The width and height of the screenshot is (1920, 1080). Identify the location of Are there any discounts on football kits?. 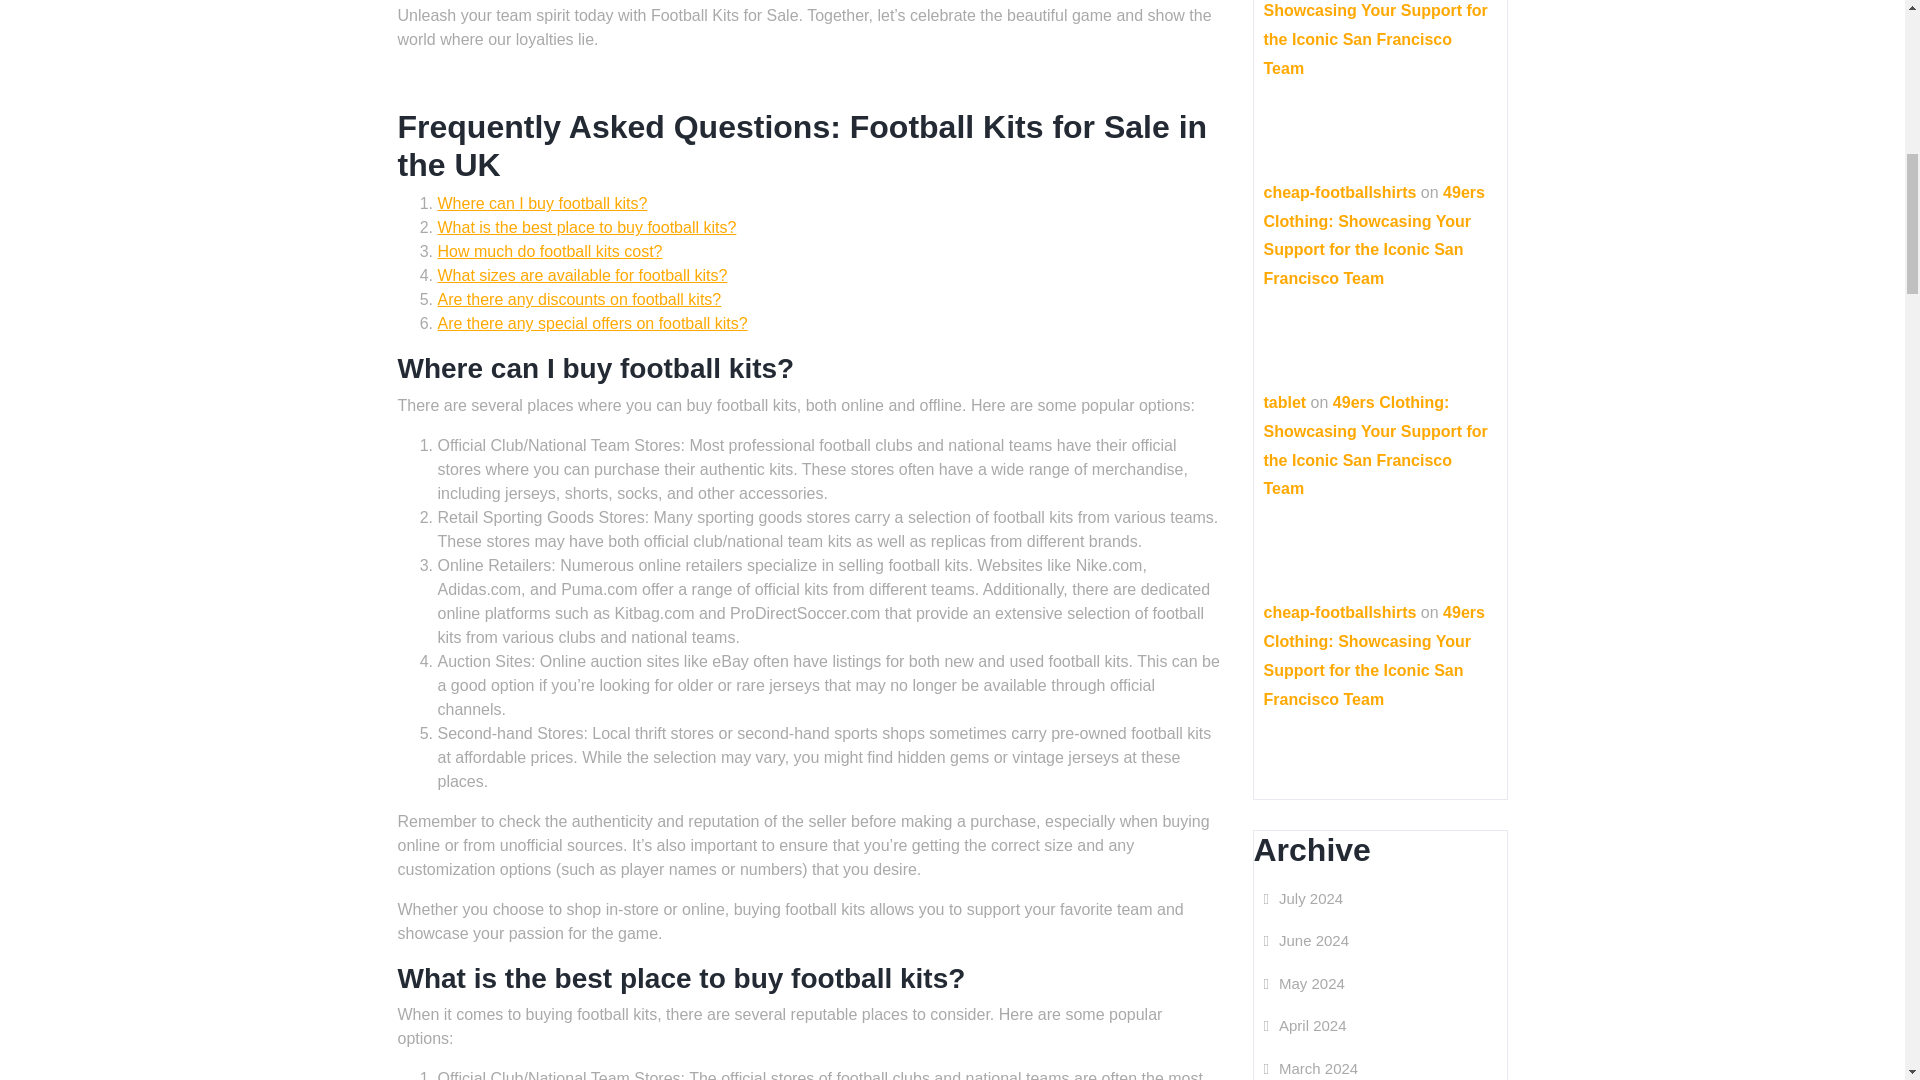
(579, 298).